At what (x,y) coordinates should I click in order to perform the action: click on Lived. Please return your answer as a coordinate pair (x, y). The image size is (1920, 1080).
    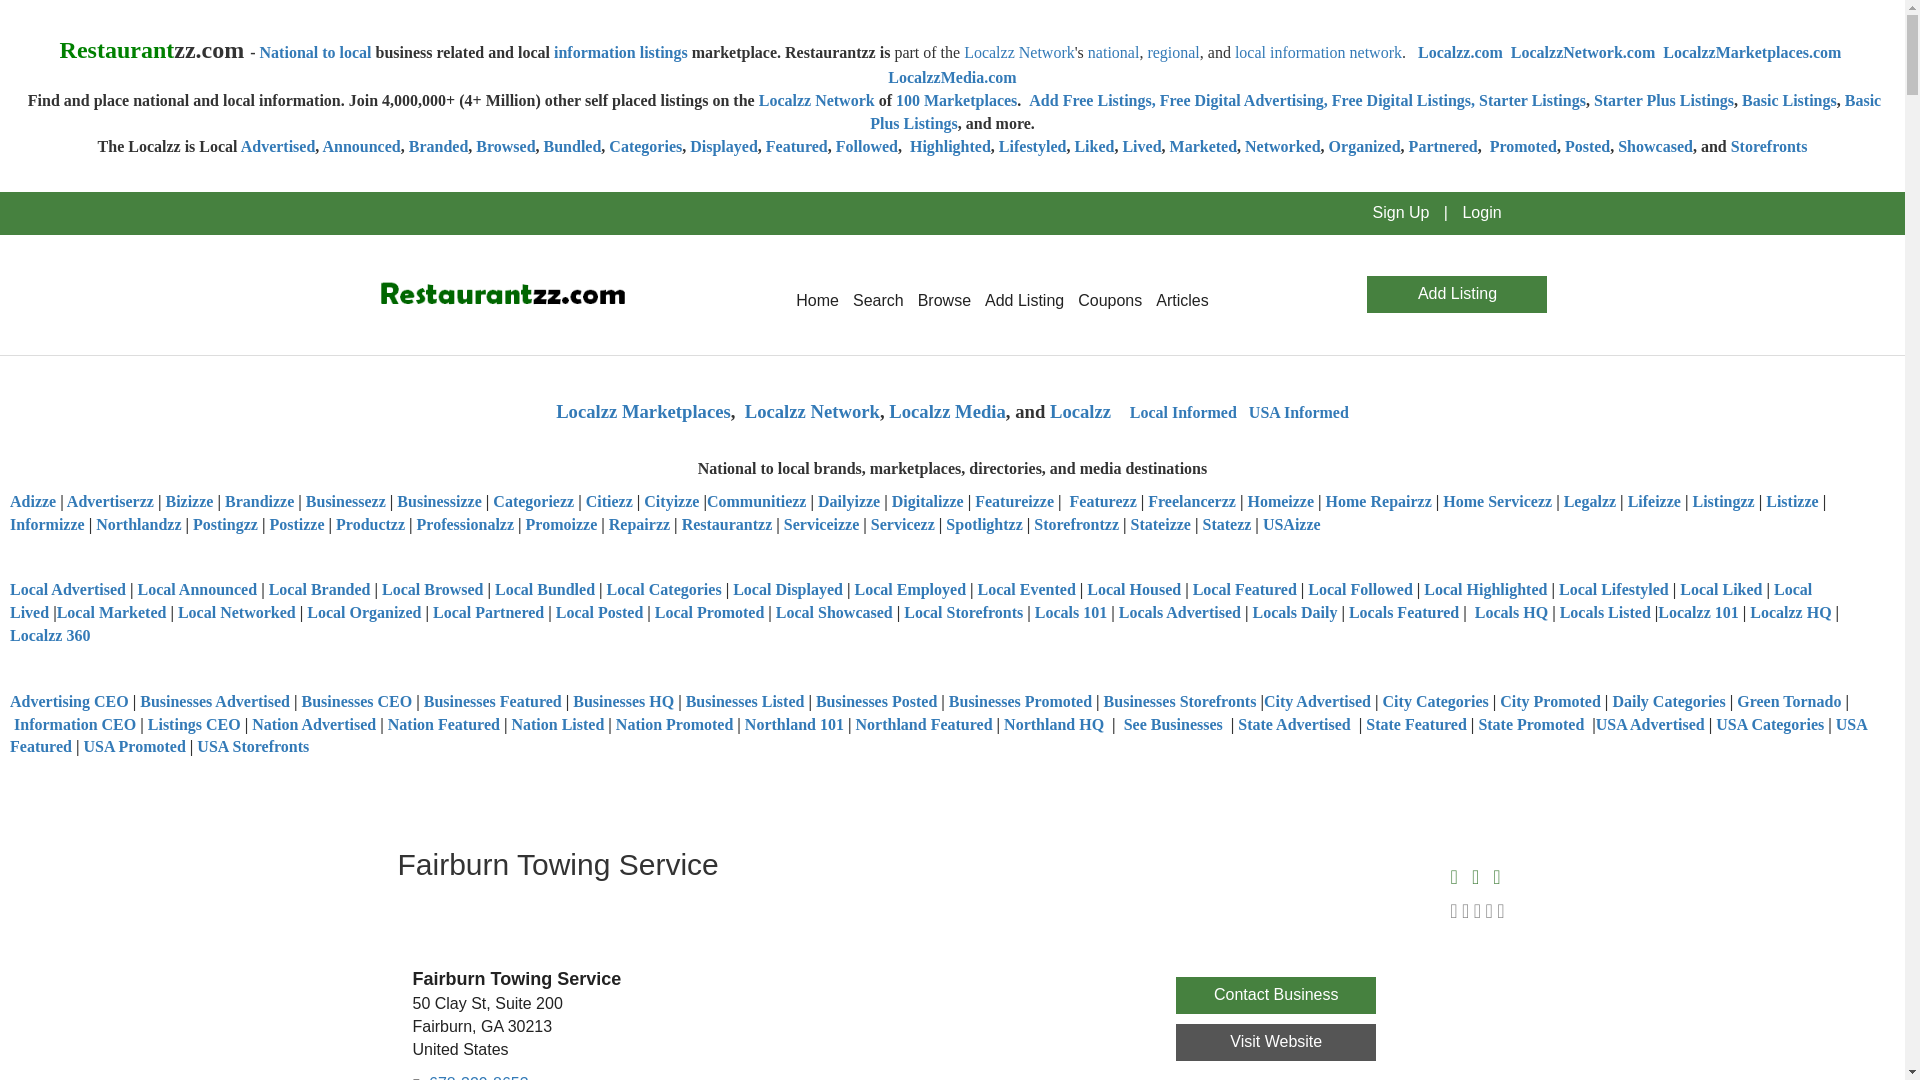
    Looking at the image, I should click on (1141, 146).